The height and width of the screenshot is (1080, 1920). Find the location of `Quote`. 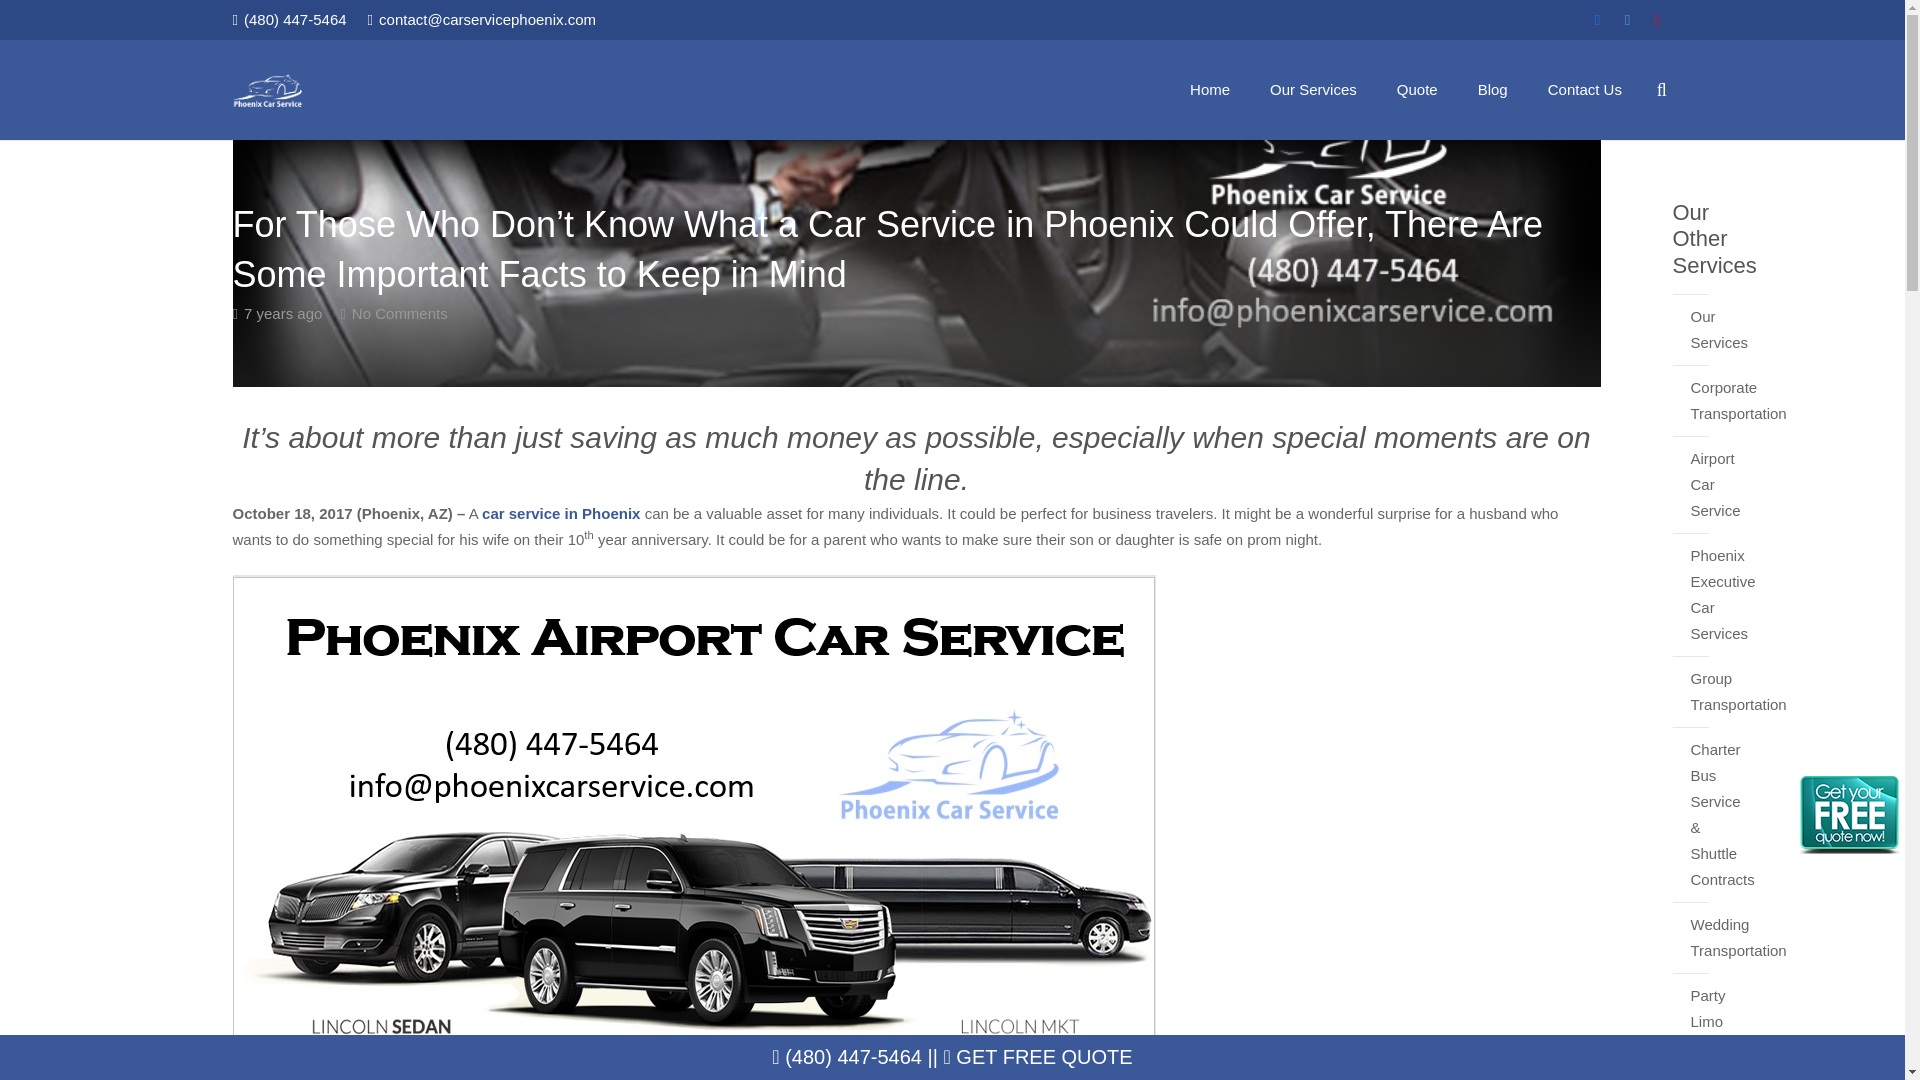

Quote is located at coordinates (1416, 90).